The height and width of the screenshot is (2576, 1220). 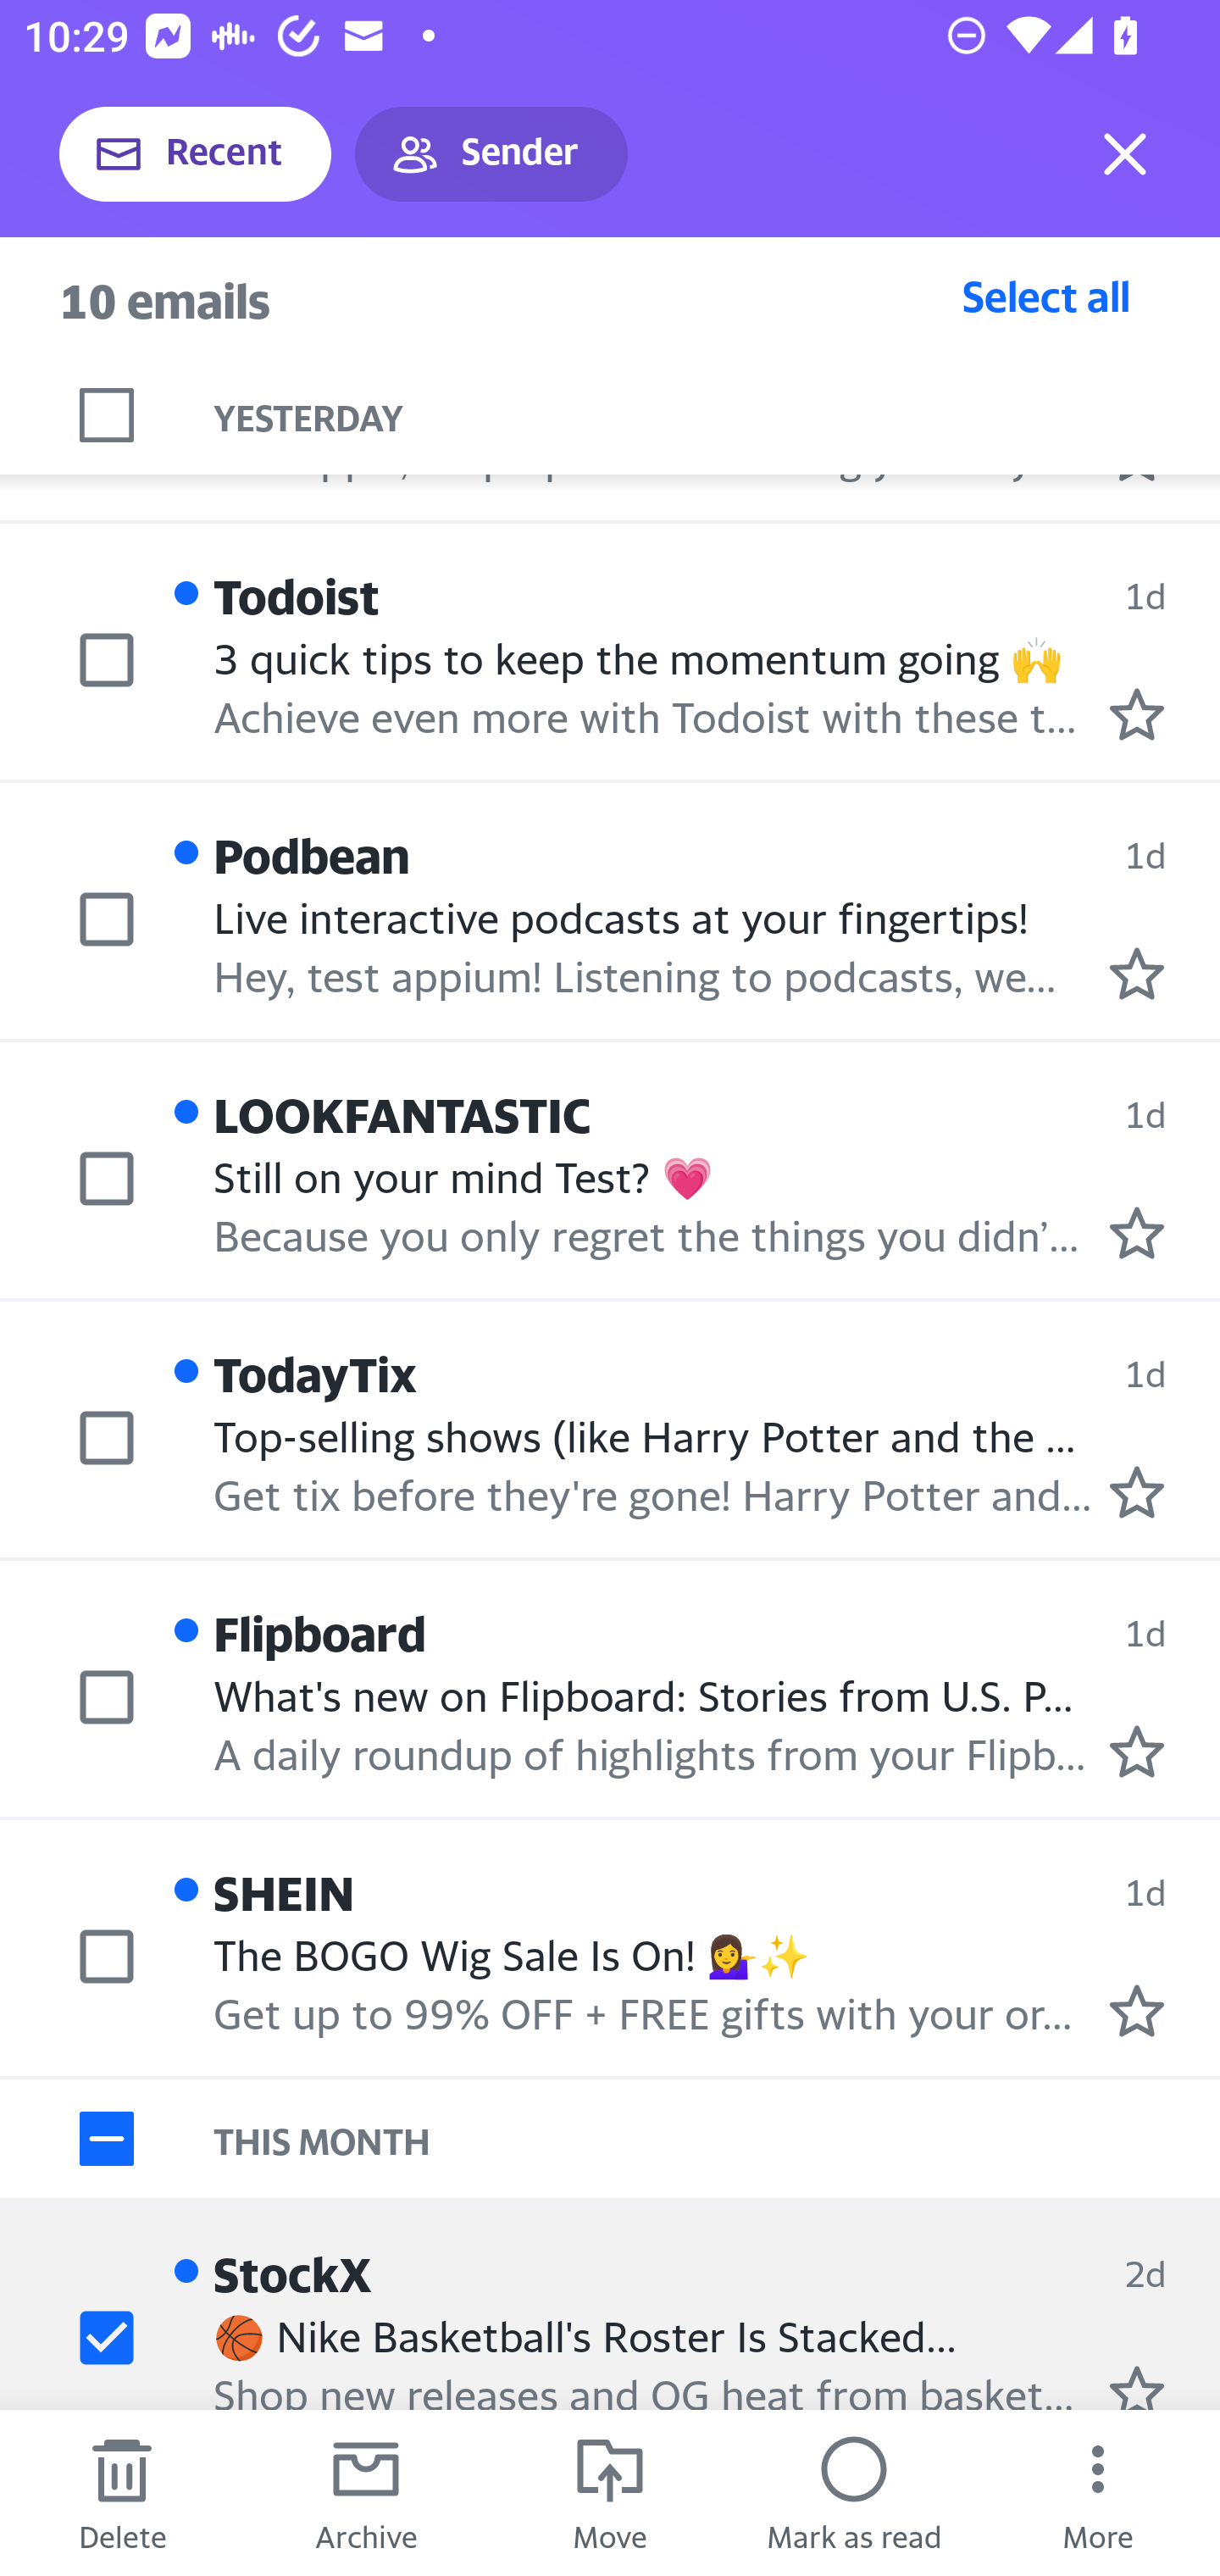 What do you see at coordinates (1137, 1492) in the screenshot?
I see `Mark as starred.` at bounding box center [1137, 1492].